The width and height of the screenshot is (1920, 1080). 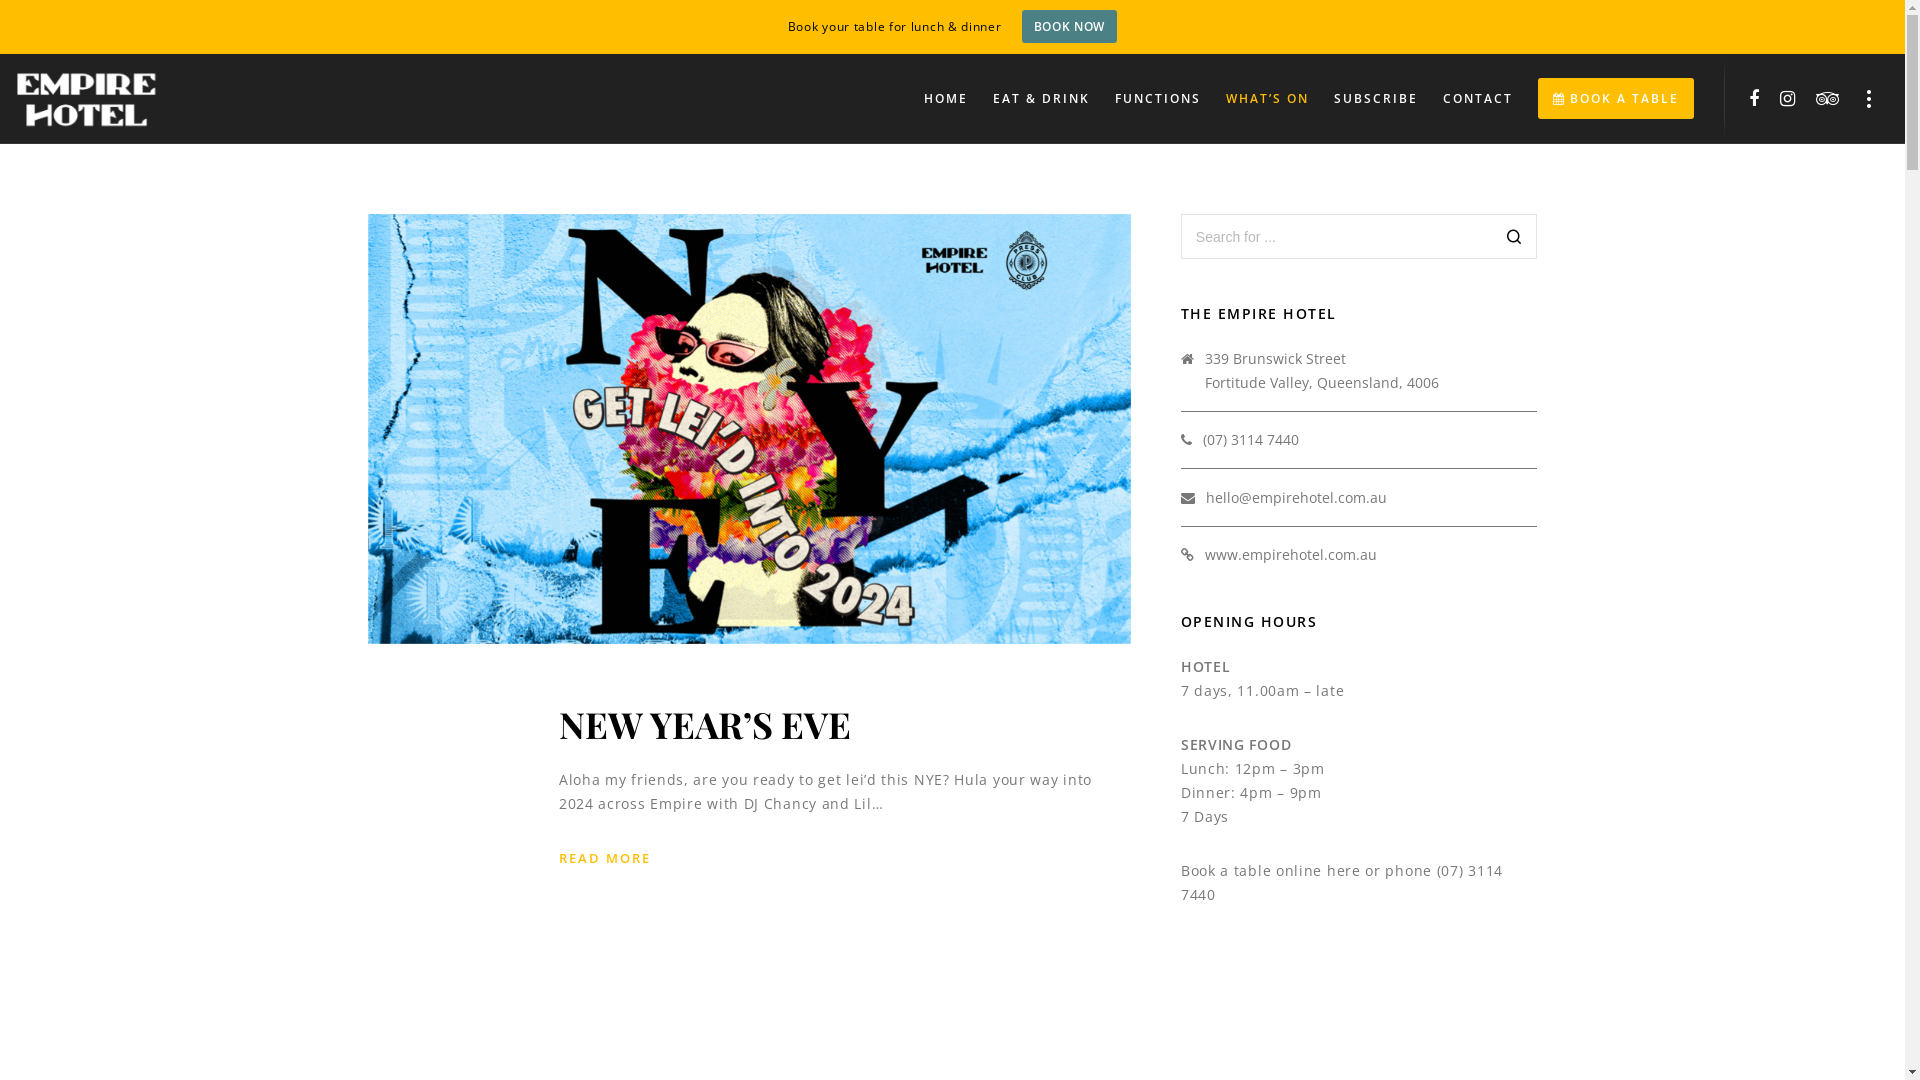 What do you see at coordinates (604, 858) in the screenshot?
I see `READ MORE` at bounding box center [604, 858].